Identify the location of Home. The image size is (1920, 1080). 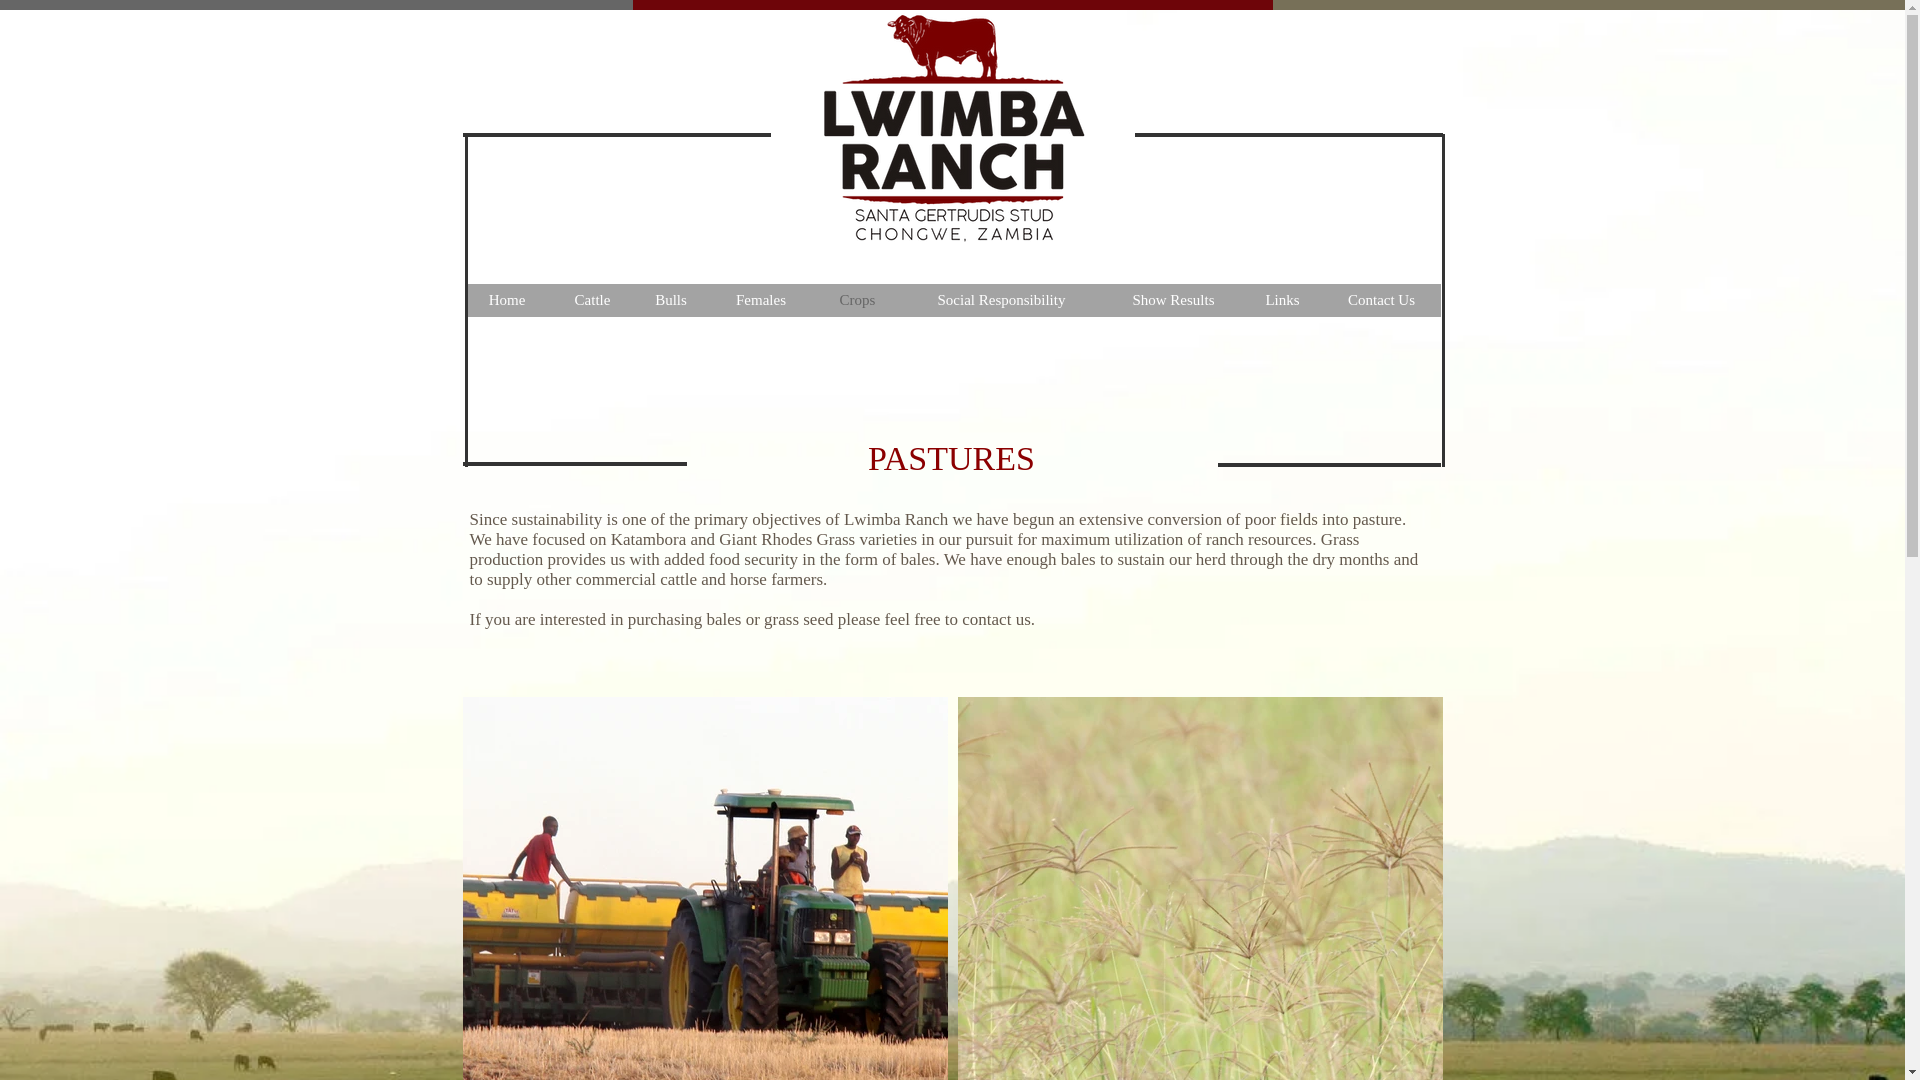
(508, 300).